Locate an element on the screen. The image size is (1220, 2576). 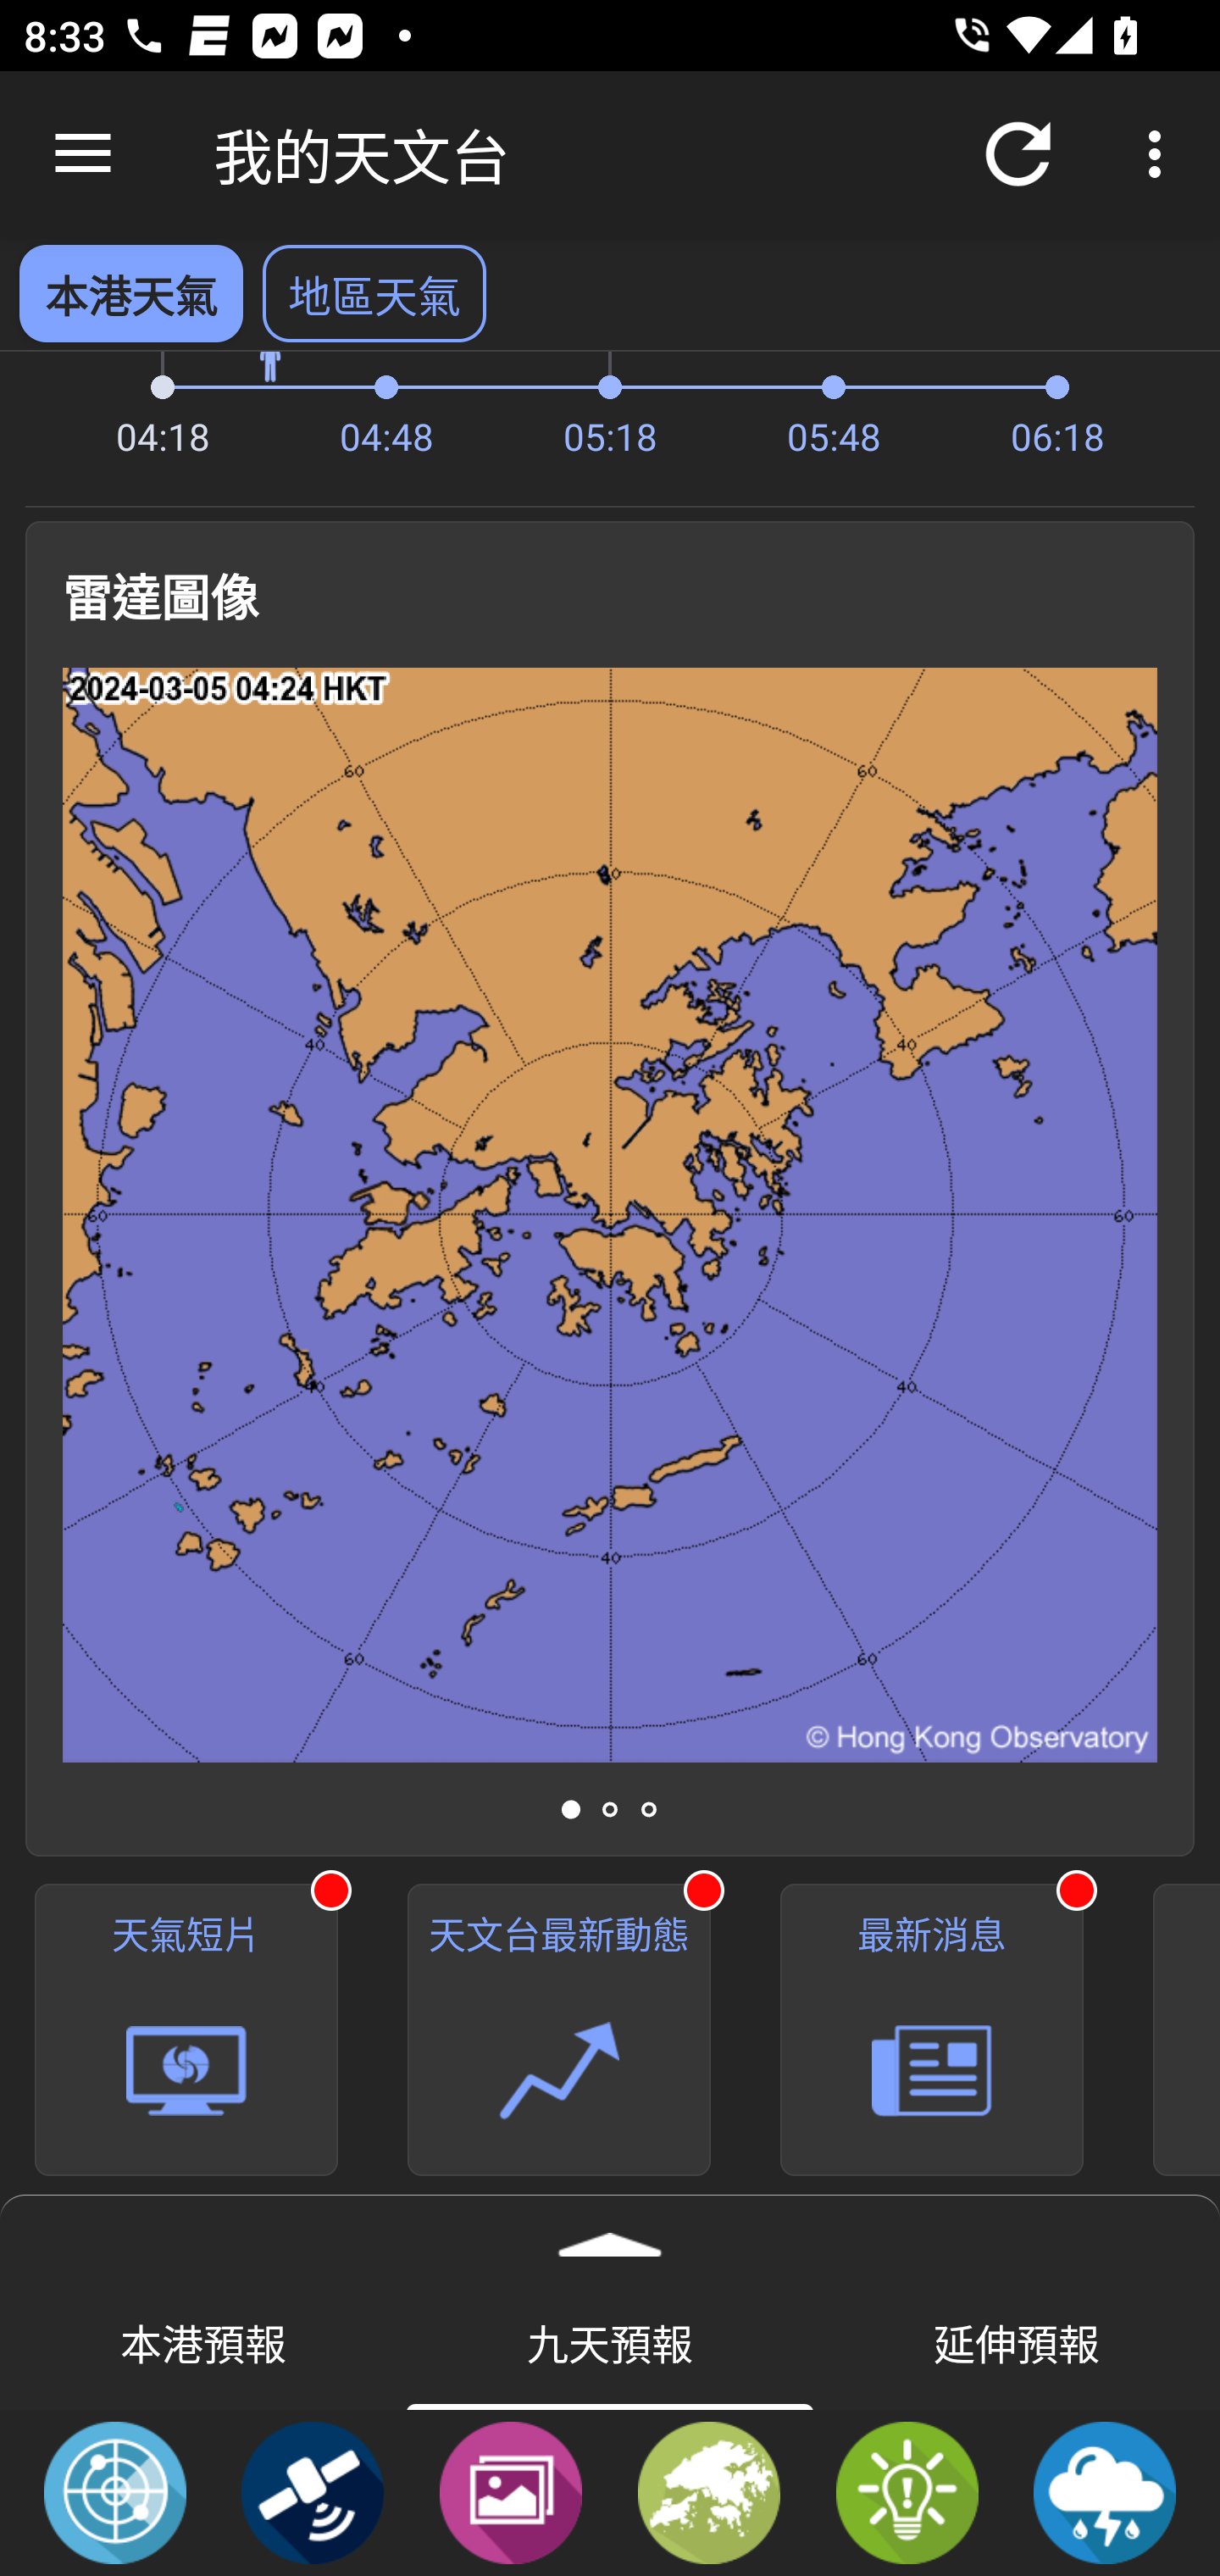
展開 is located at coordinates (610, 2234).